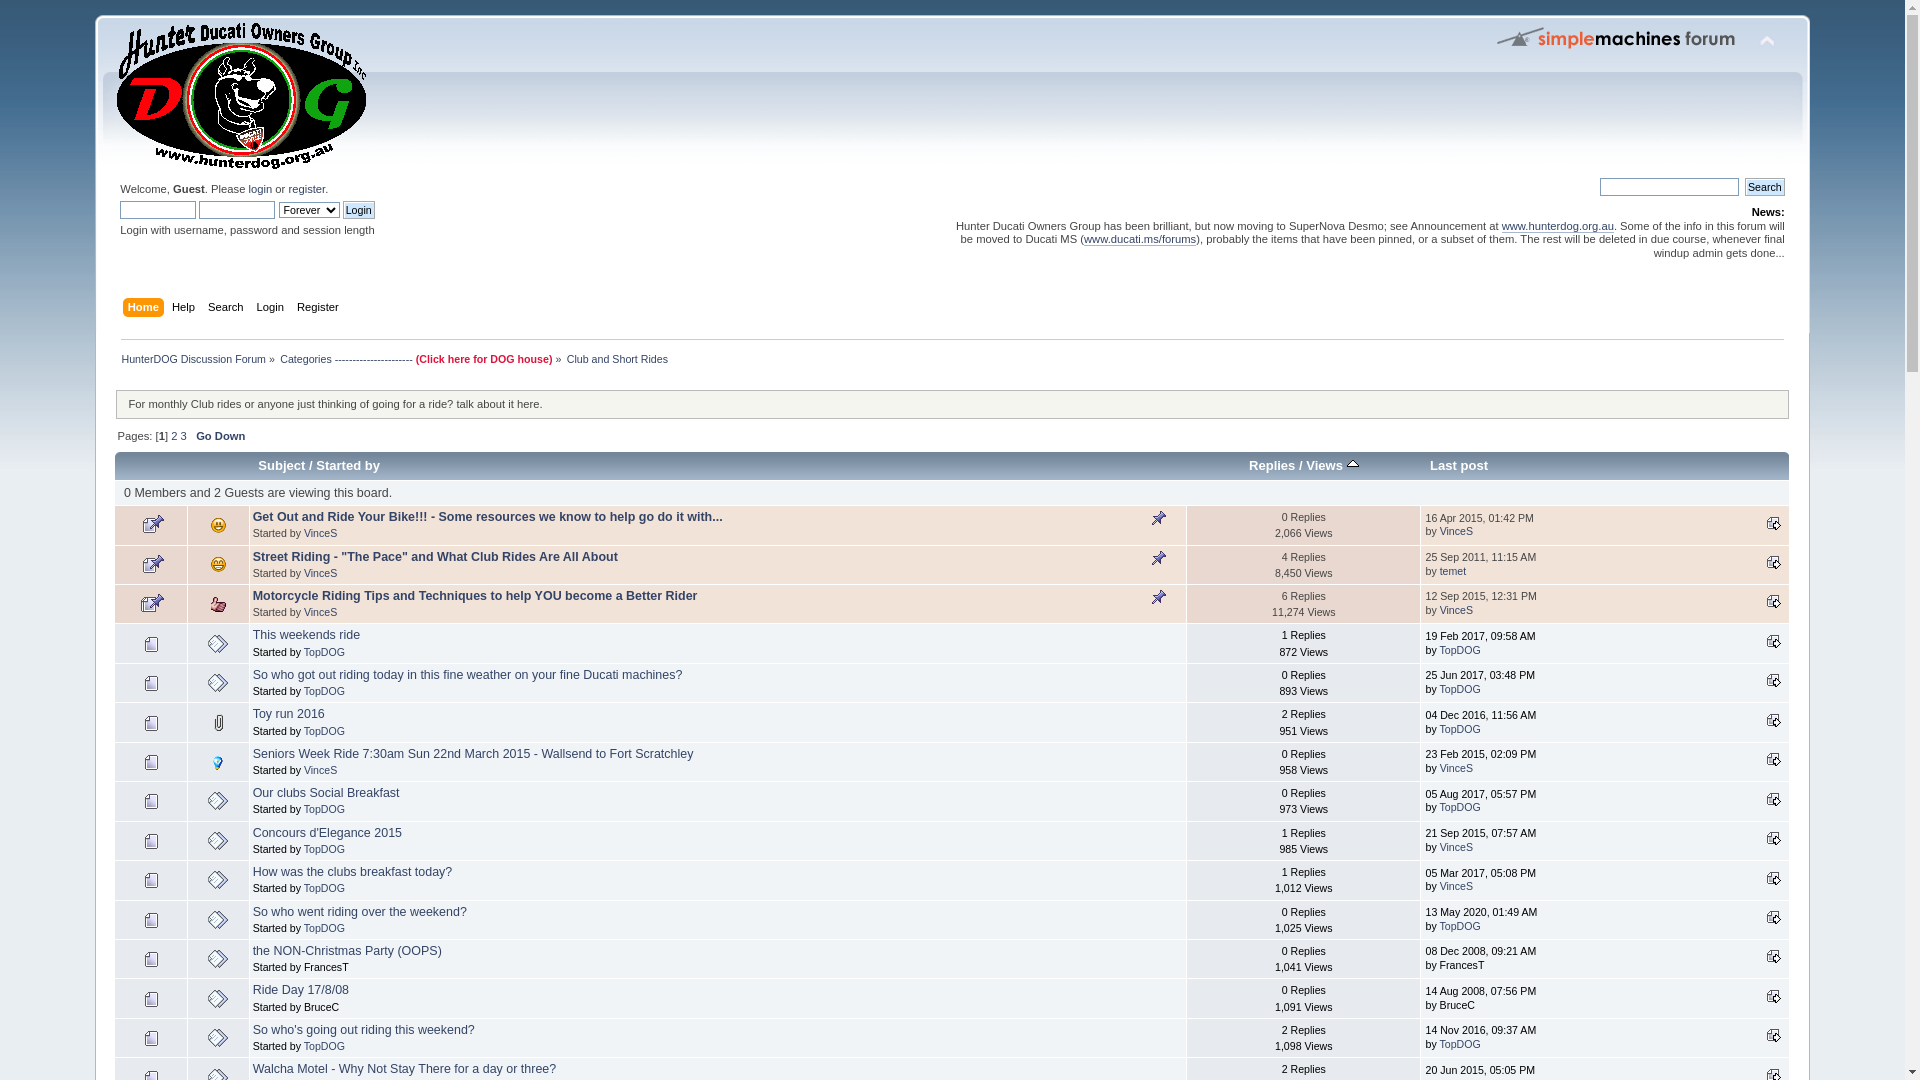 This screenshot has height=1080, width=1920. I want to click on Toy run 2016, so click(289, 714).